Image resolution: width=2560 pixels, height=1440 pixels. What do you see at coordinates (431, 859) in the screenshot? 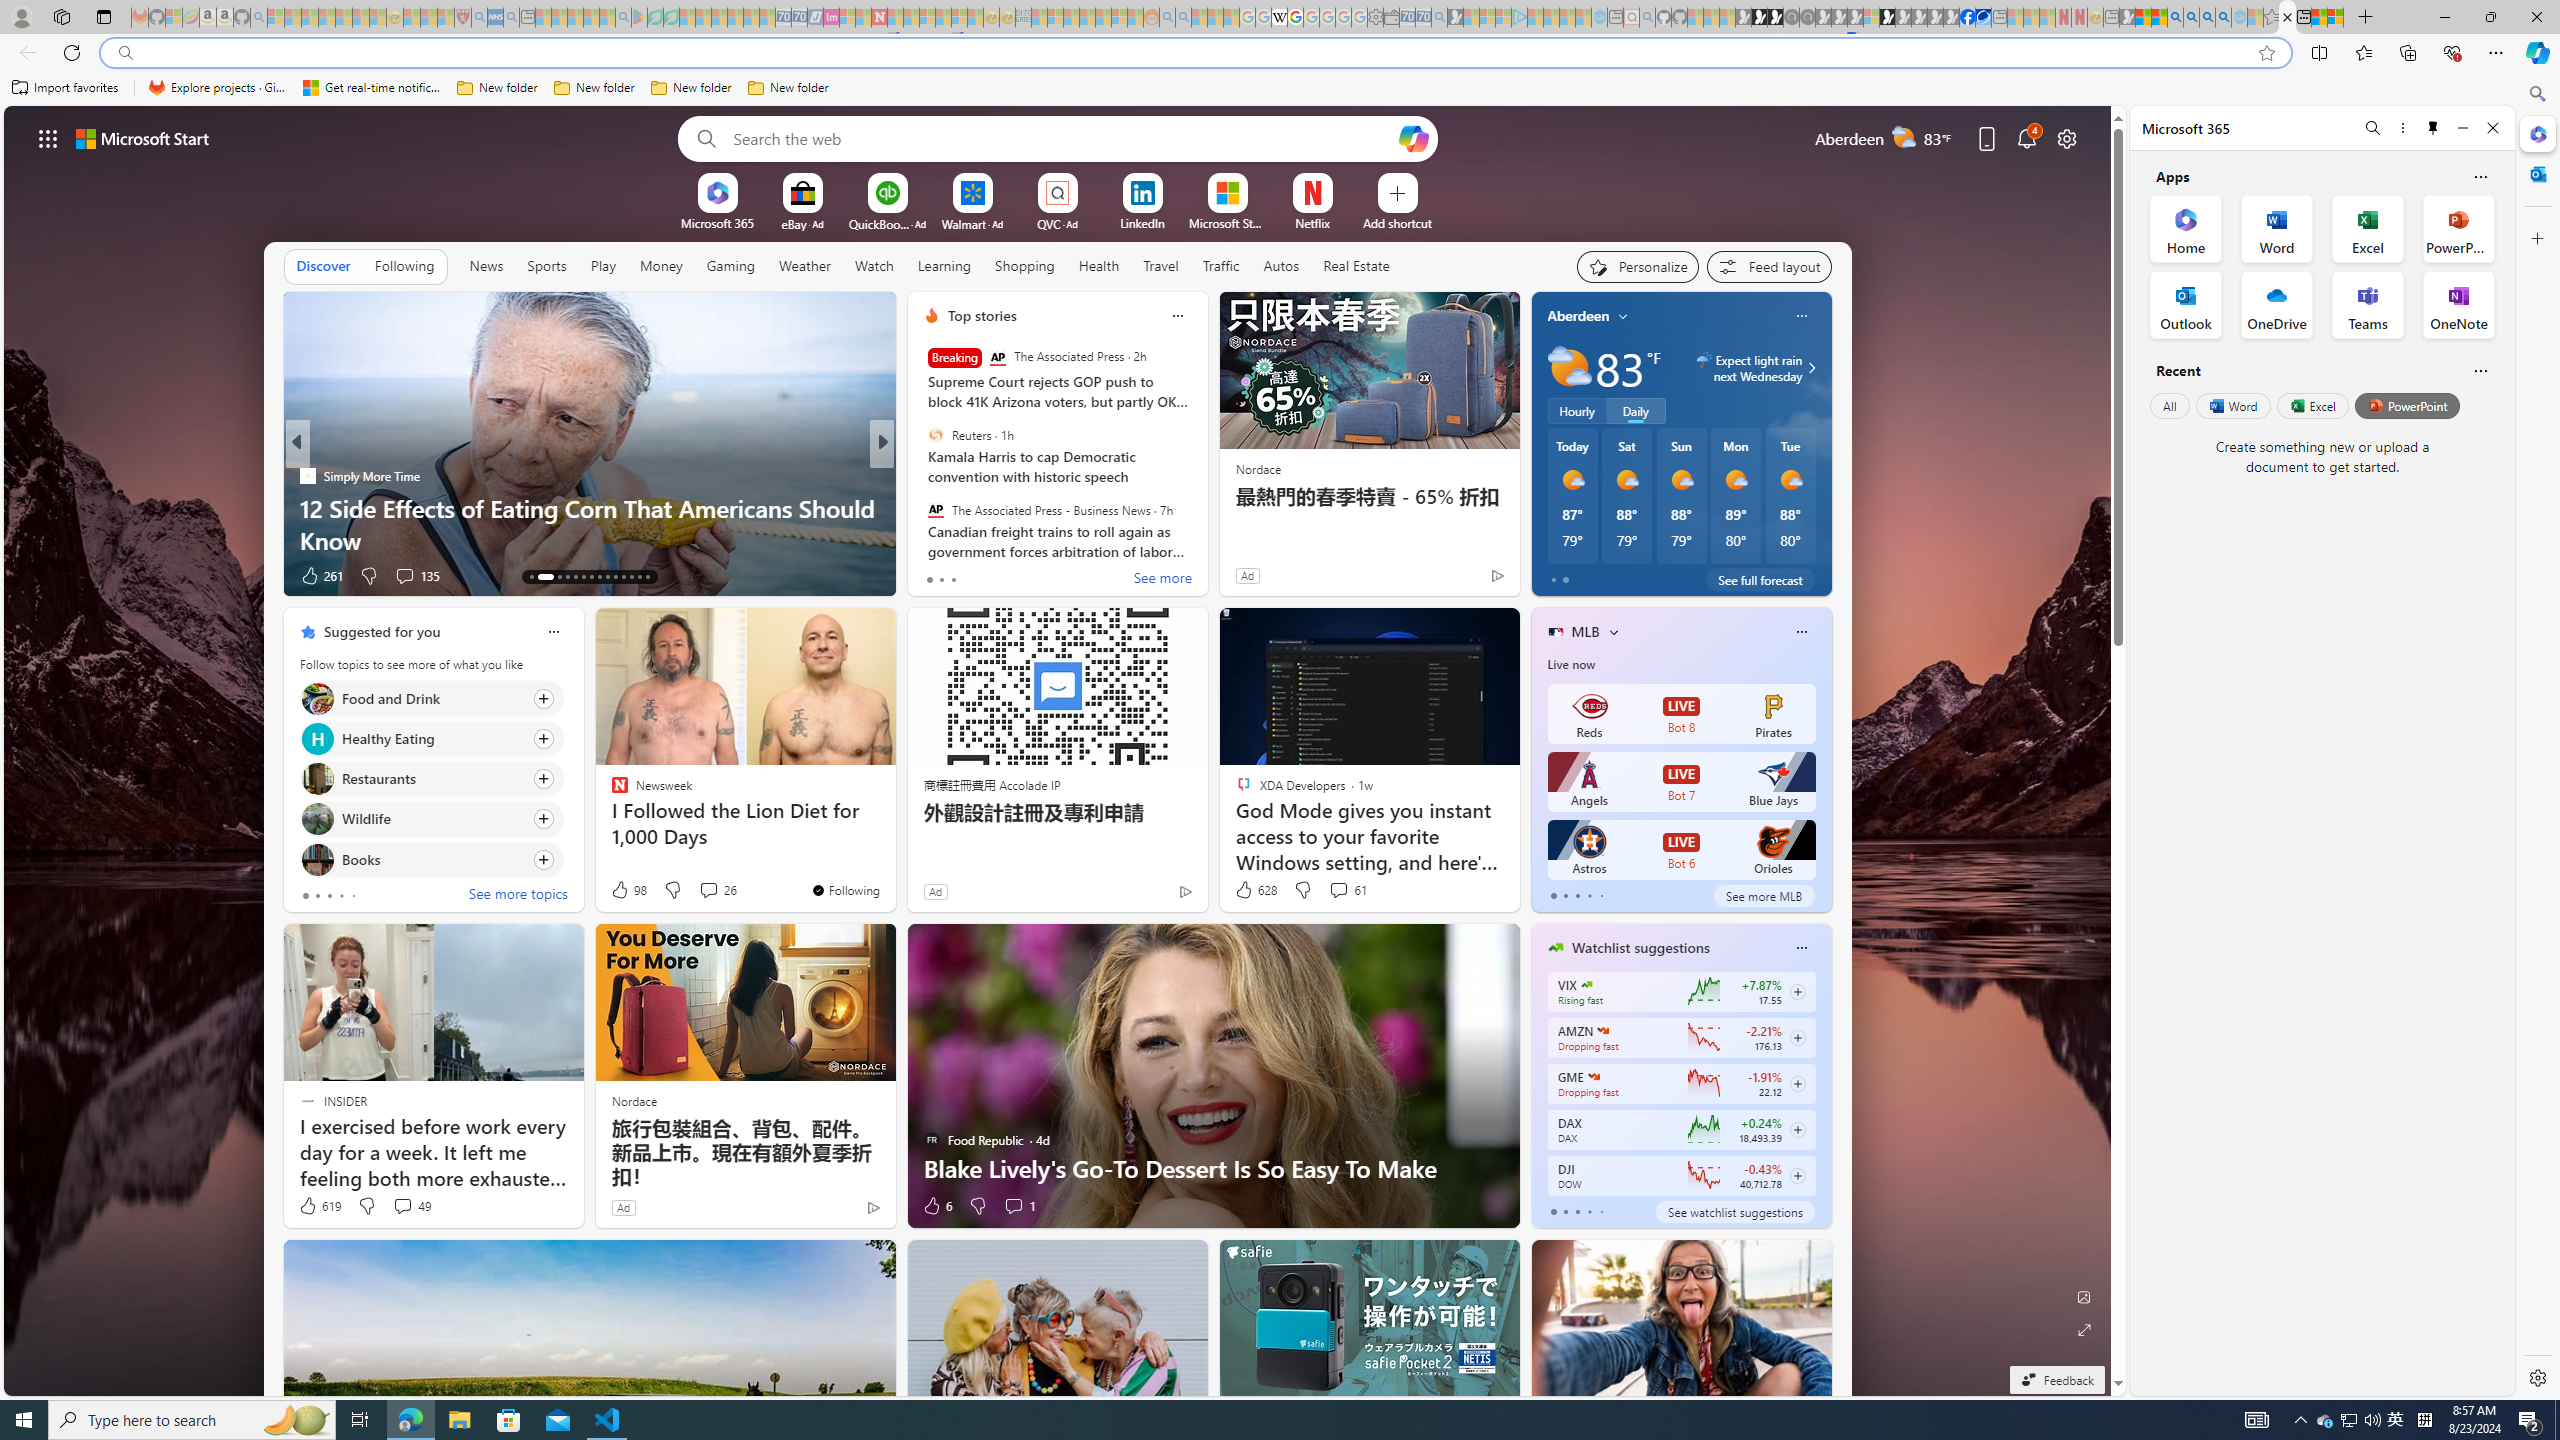
I see `Click to follow topic Books` at bounding box center [431, 859].